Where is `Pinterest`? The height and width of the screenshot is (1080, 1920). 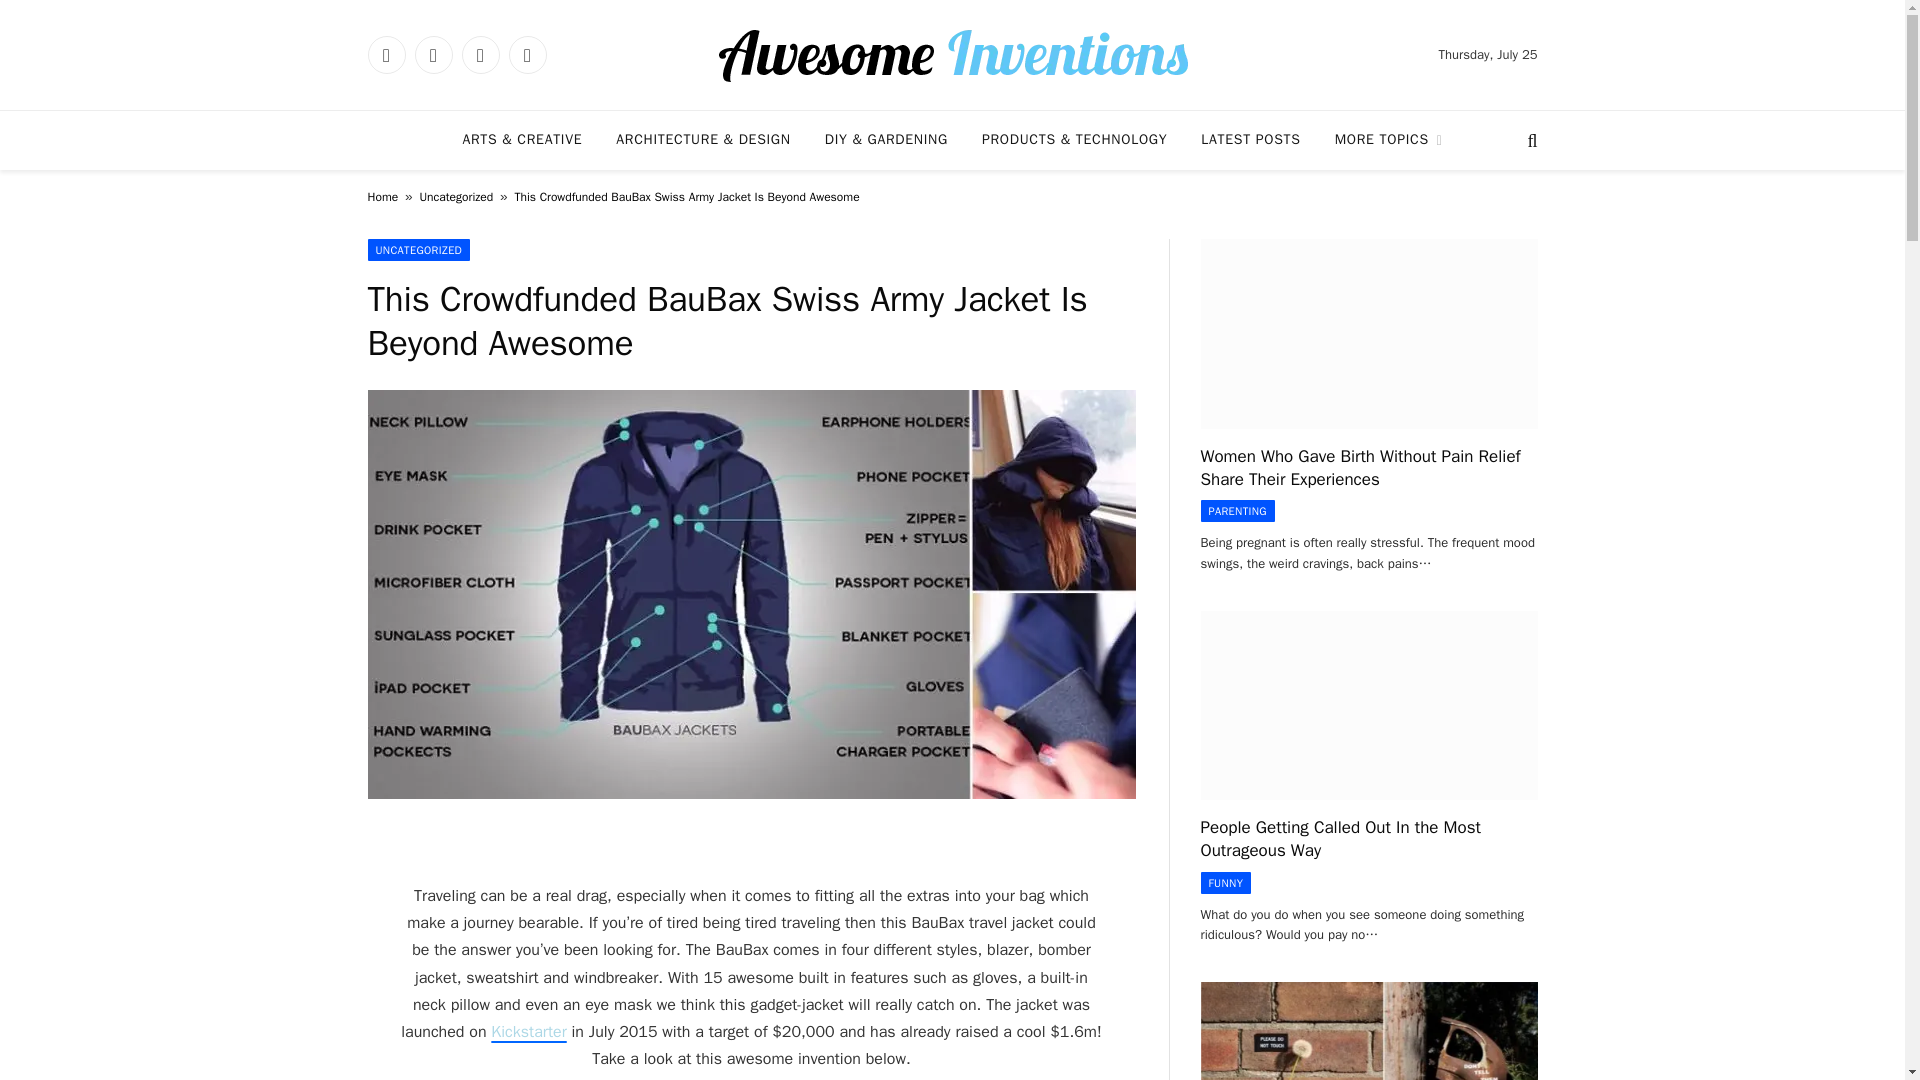
Pinterest is located at coordinates (526, 54).